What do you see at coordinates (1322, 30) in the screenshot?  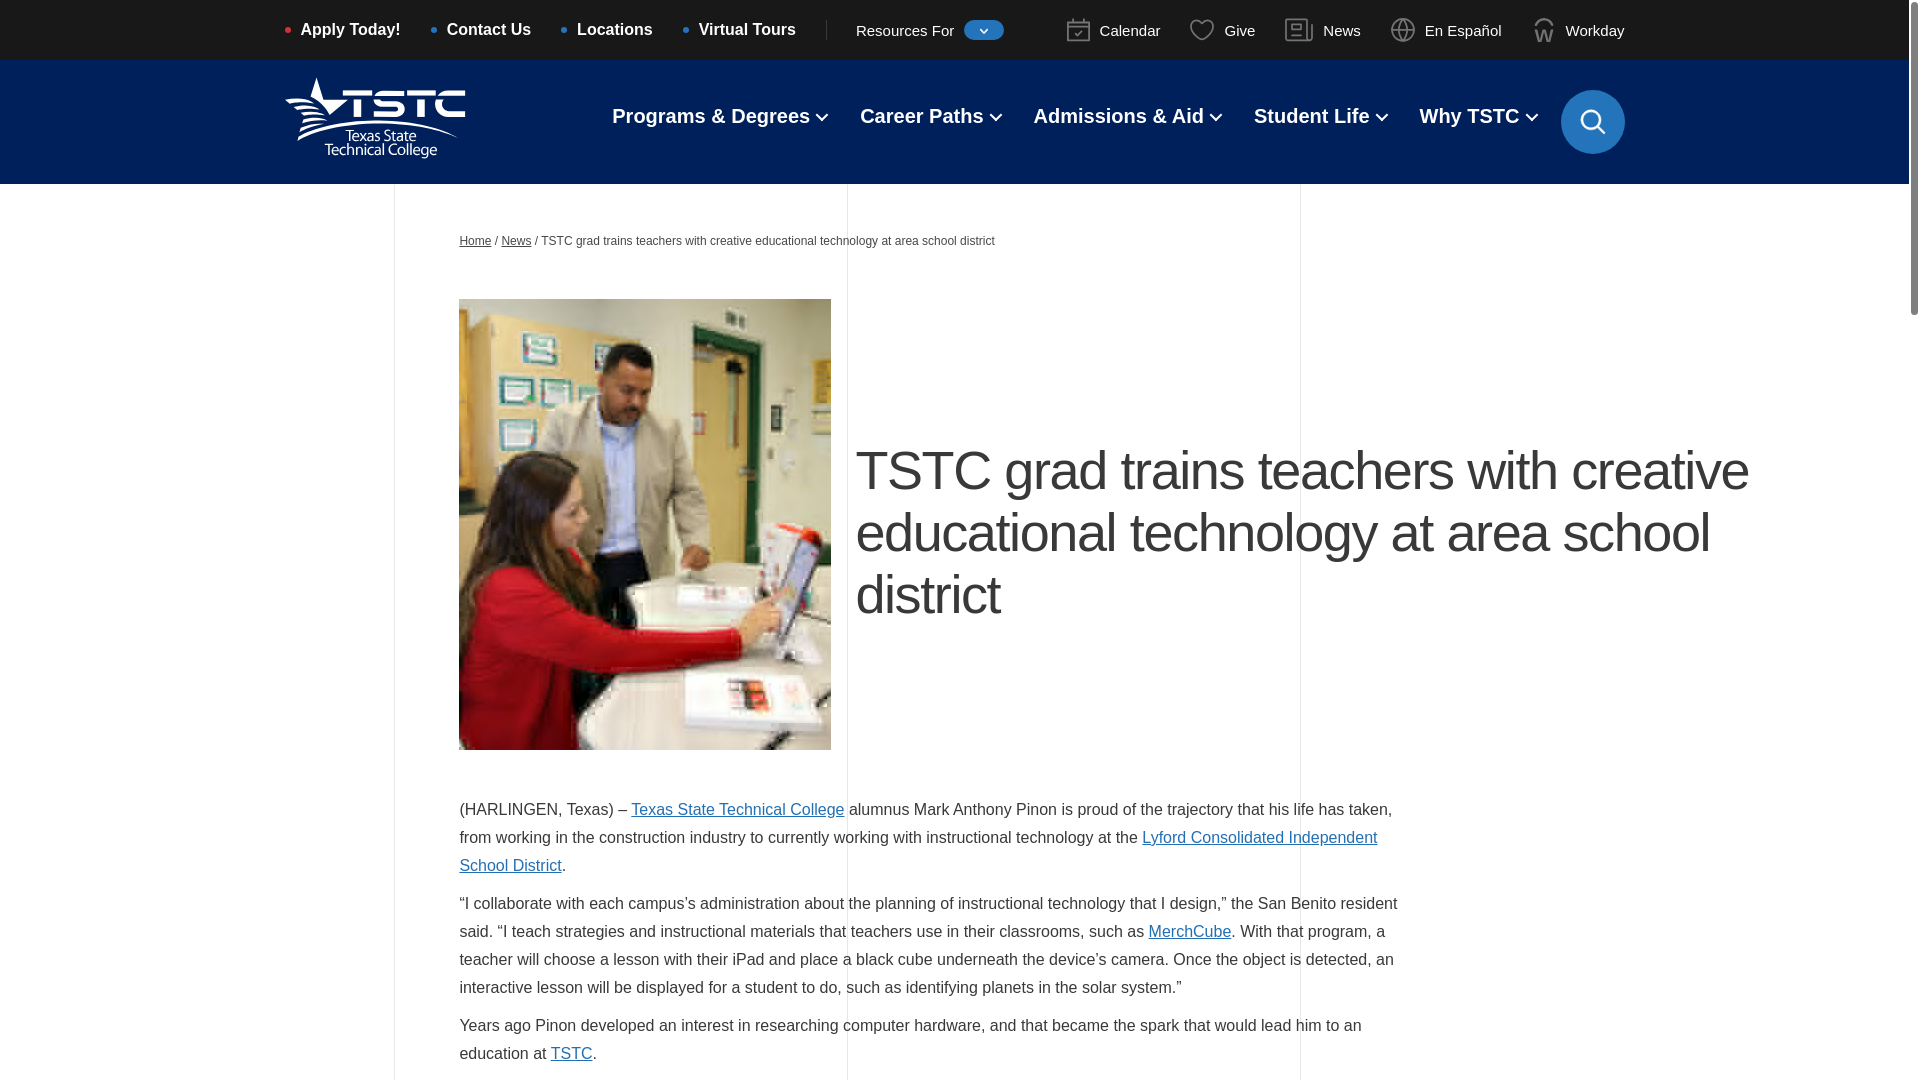 I see `News` at bounding box center [1322, 30].